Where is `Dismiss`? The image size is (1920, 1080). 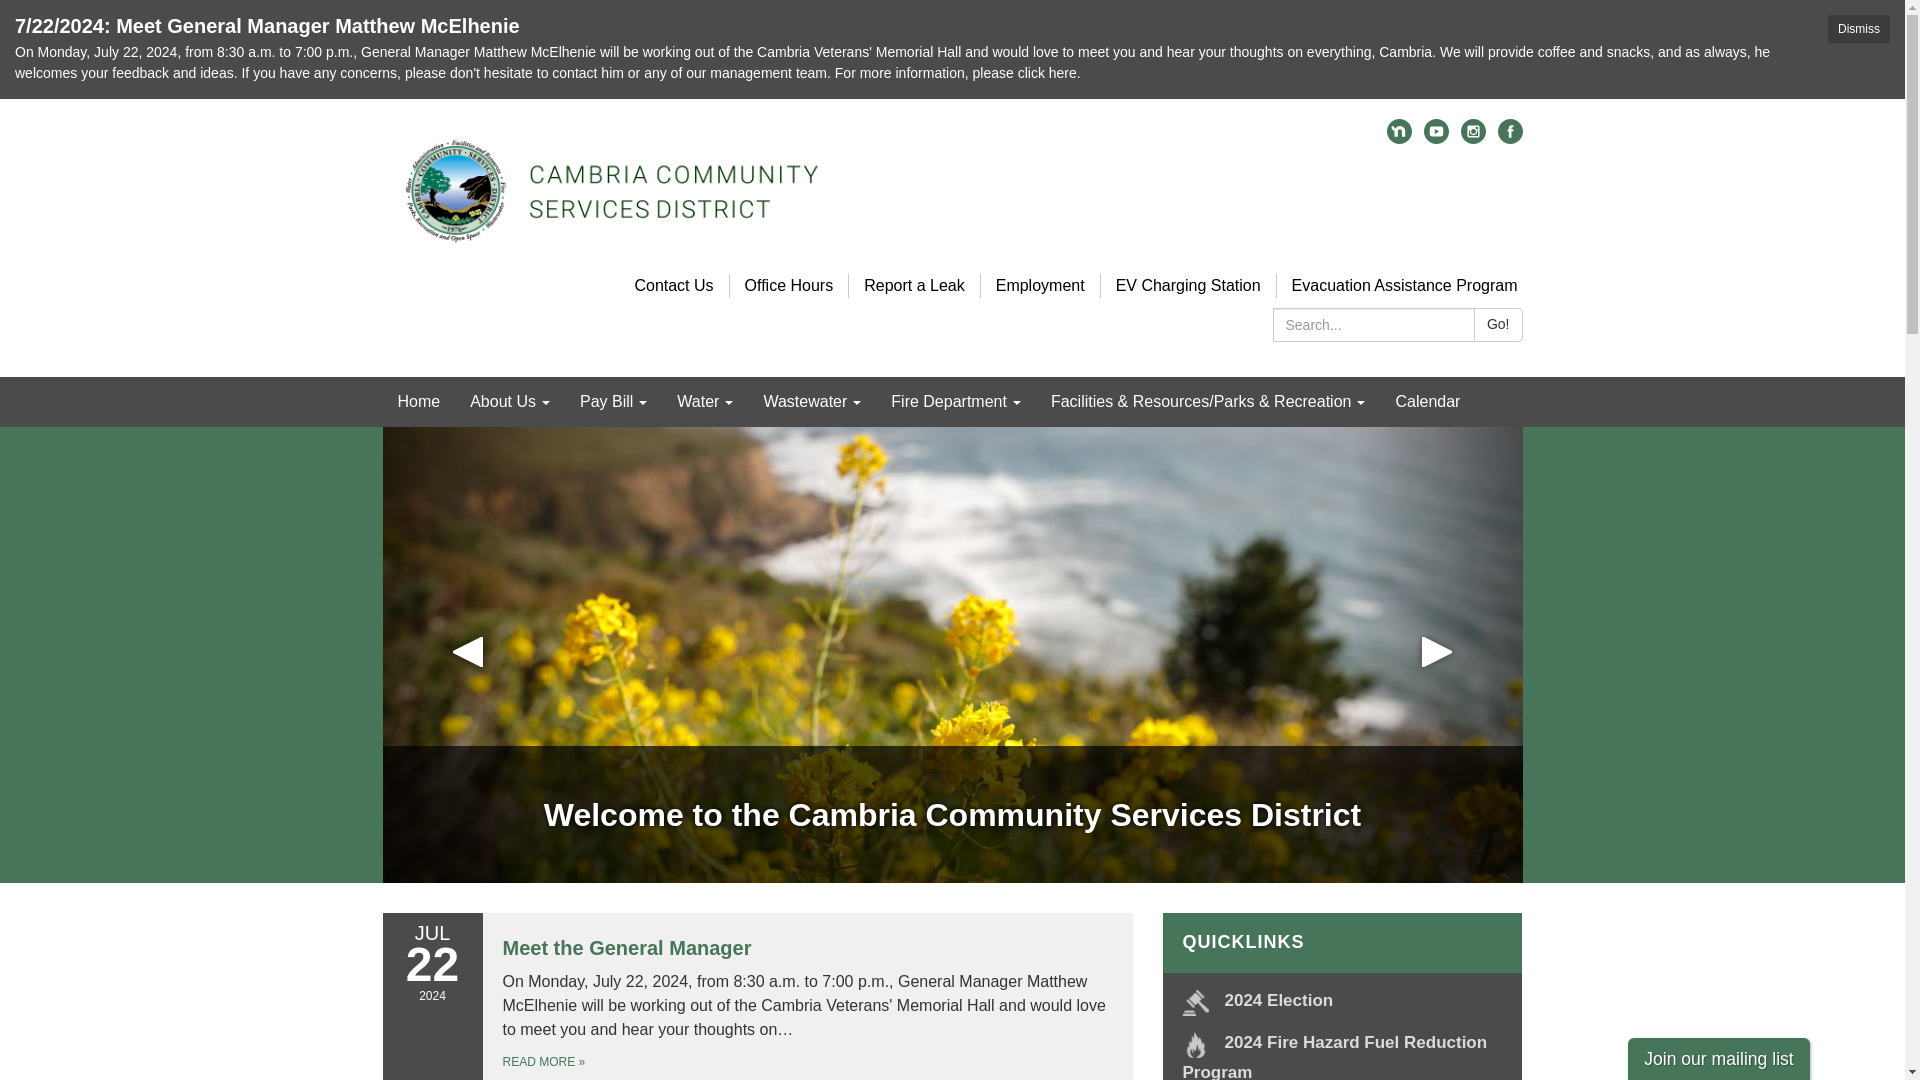 Dismiss is located at coordinates (1858, 29).